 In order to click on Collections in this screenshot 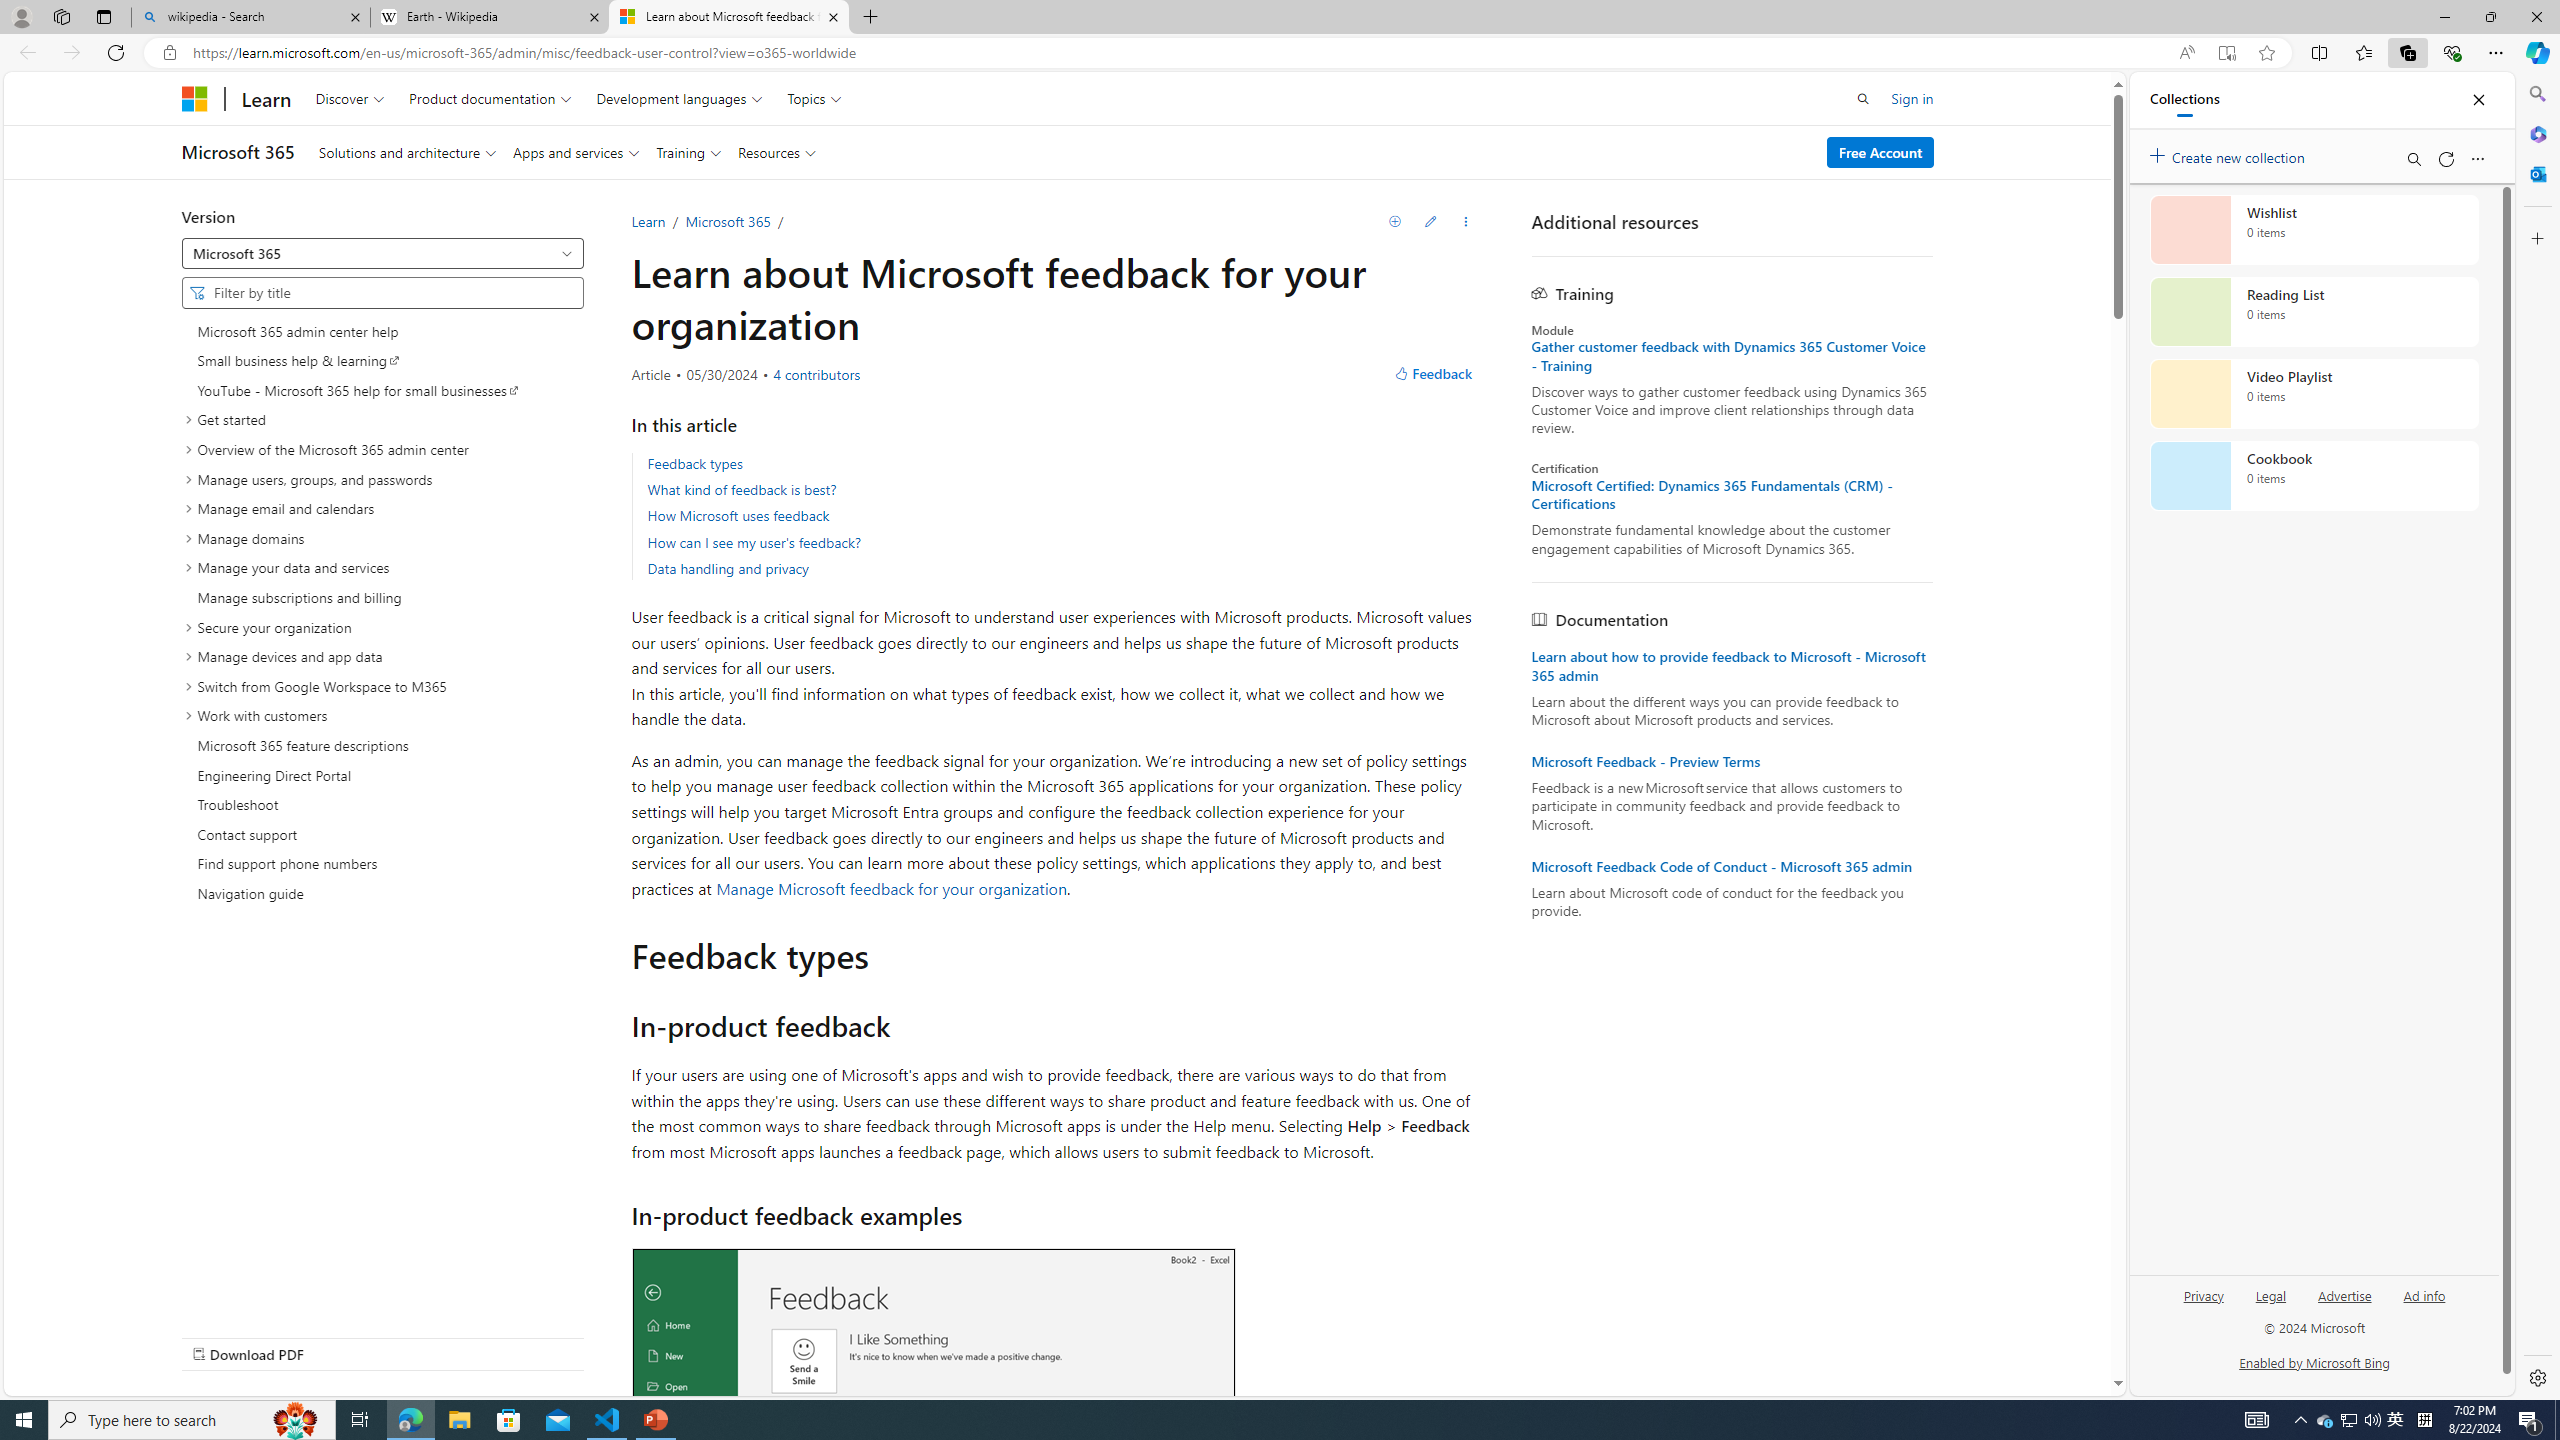, I will do `click(2184, 100)`.